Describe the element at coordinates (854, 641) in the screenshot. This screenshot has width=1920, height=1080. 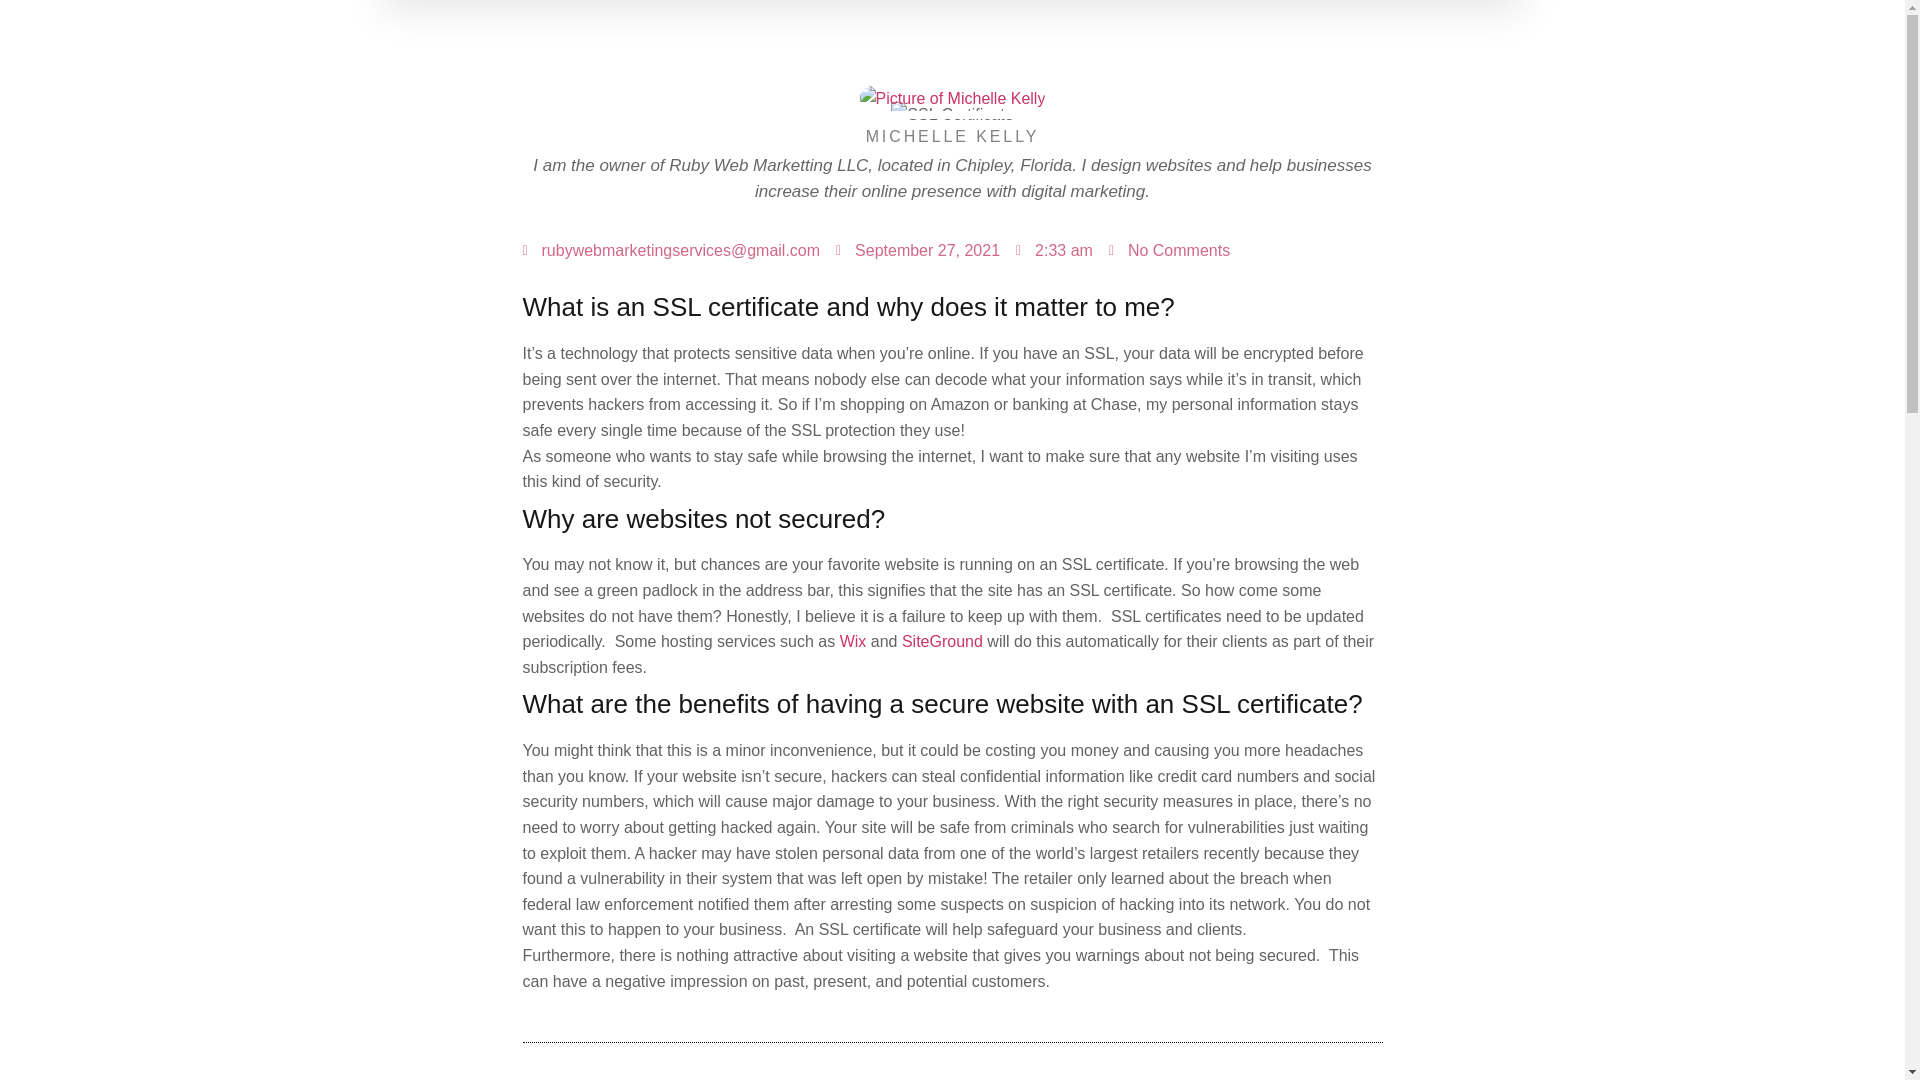
I see `Wix` at that location.